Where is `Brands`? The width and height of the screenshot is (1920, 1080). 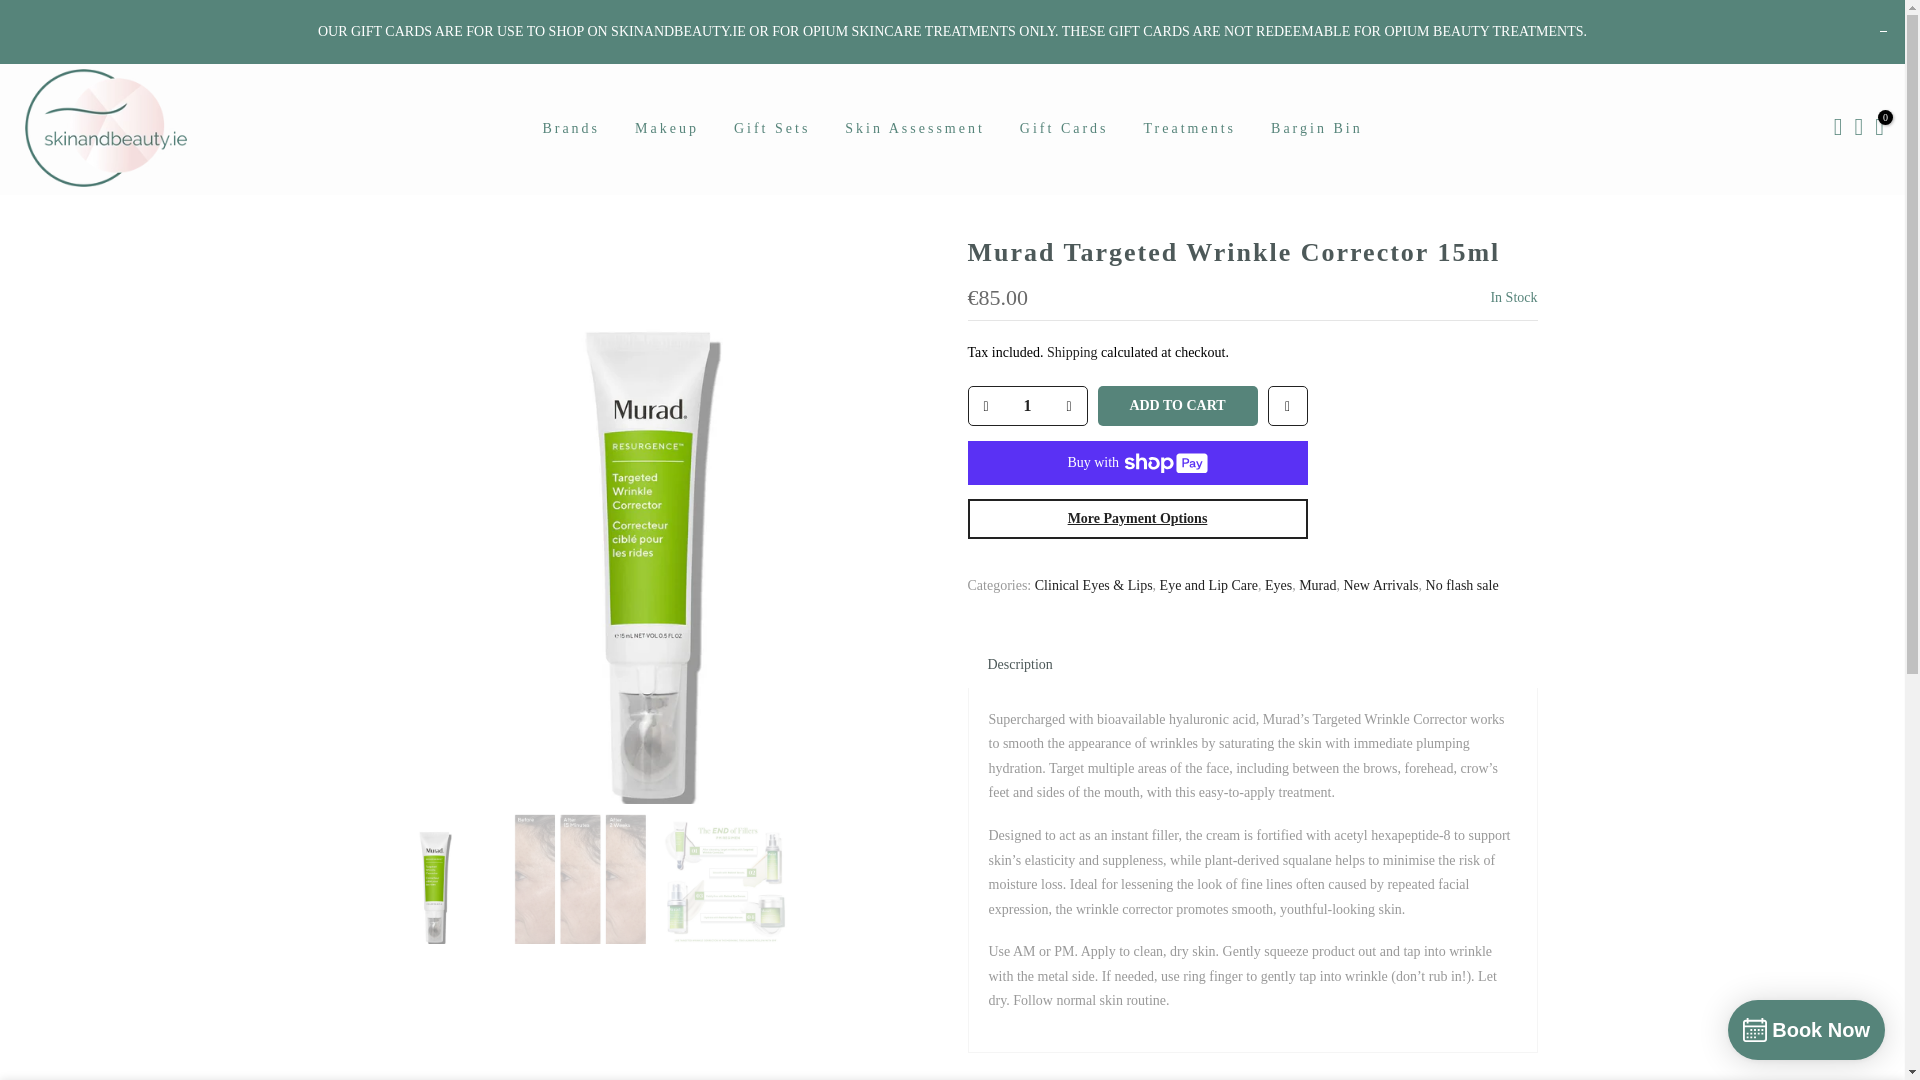 Brands is located at coordinates (571, 128).